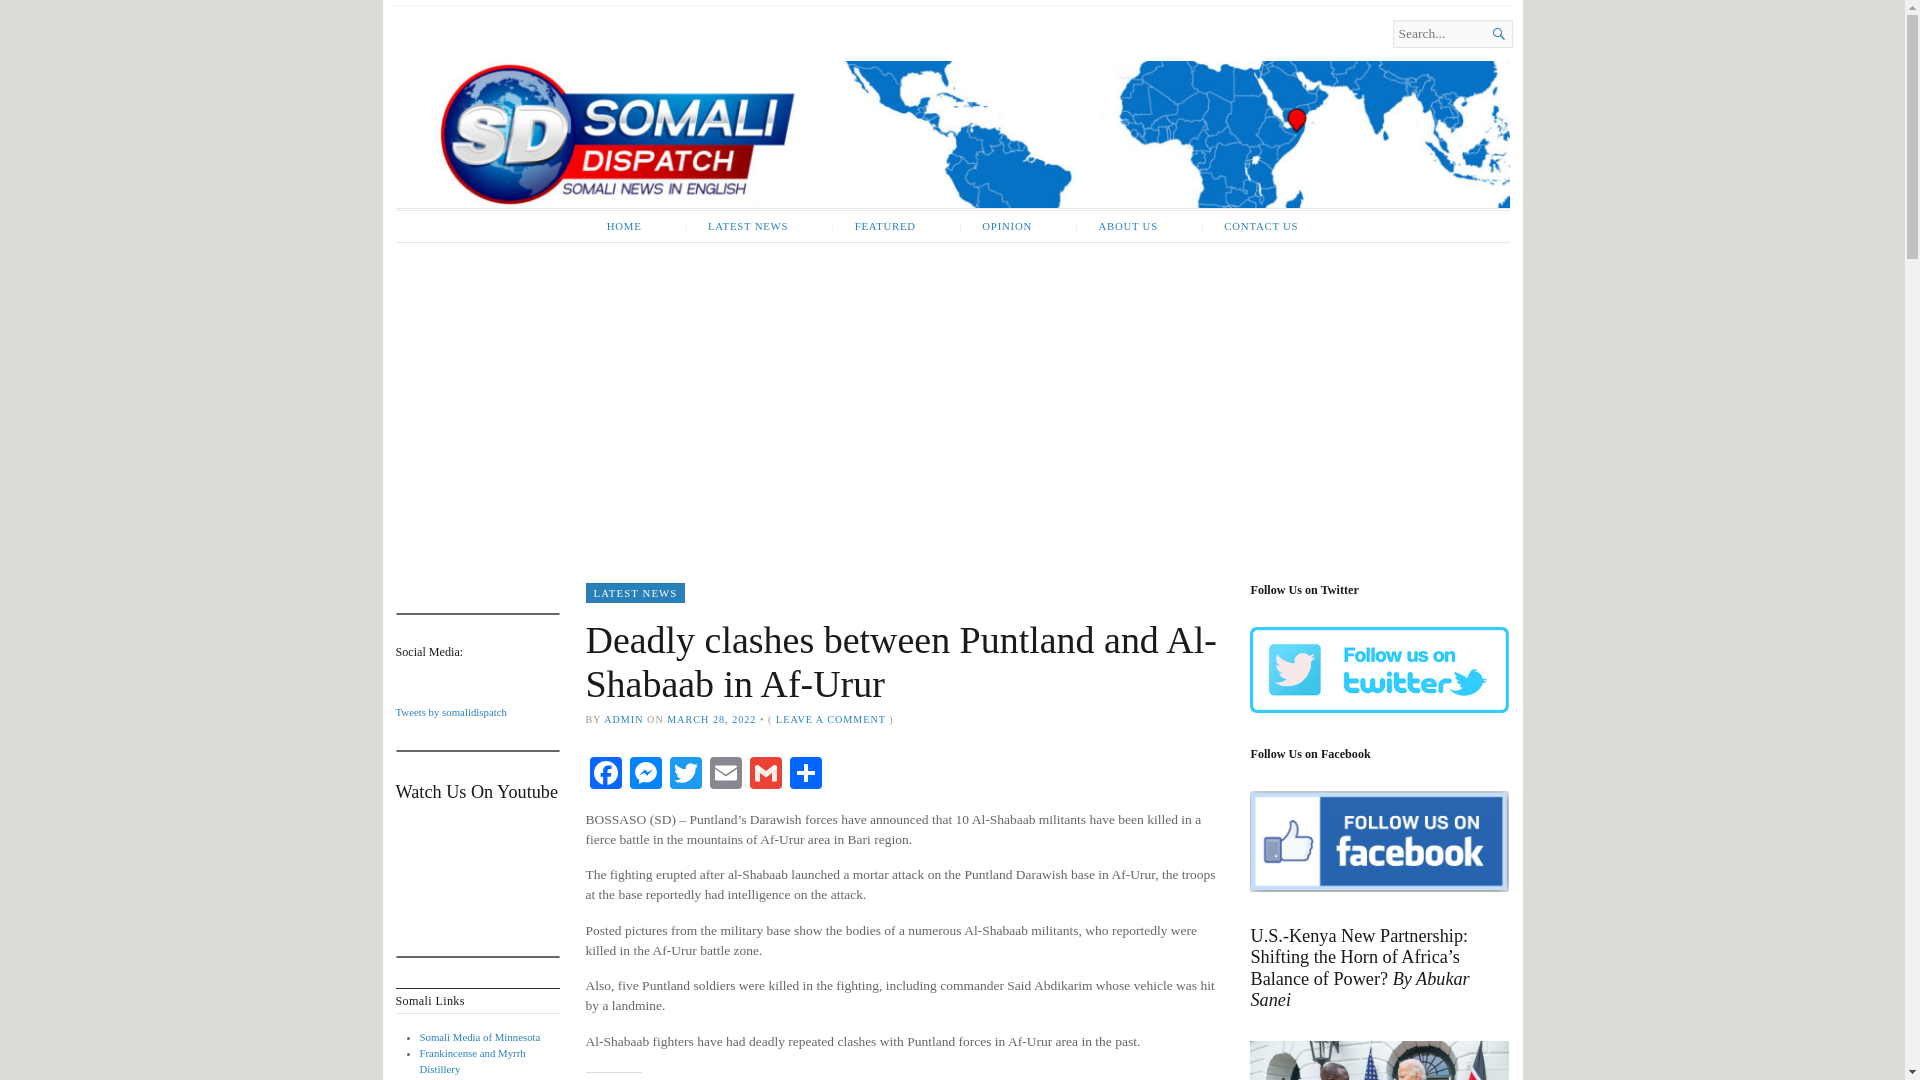  I want to click on Somali Dispatch, so click(952, 134).